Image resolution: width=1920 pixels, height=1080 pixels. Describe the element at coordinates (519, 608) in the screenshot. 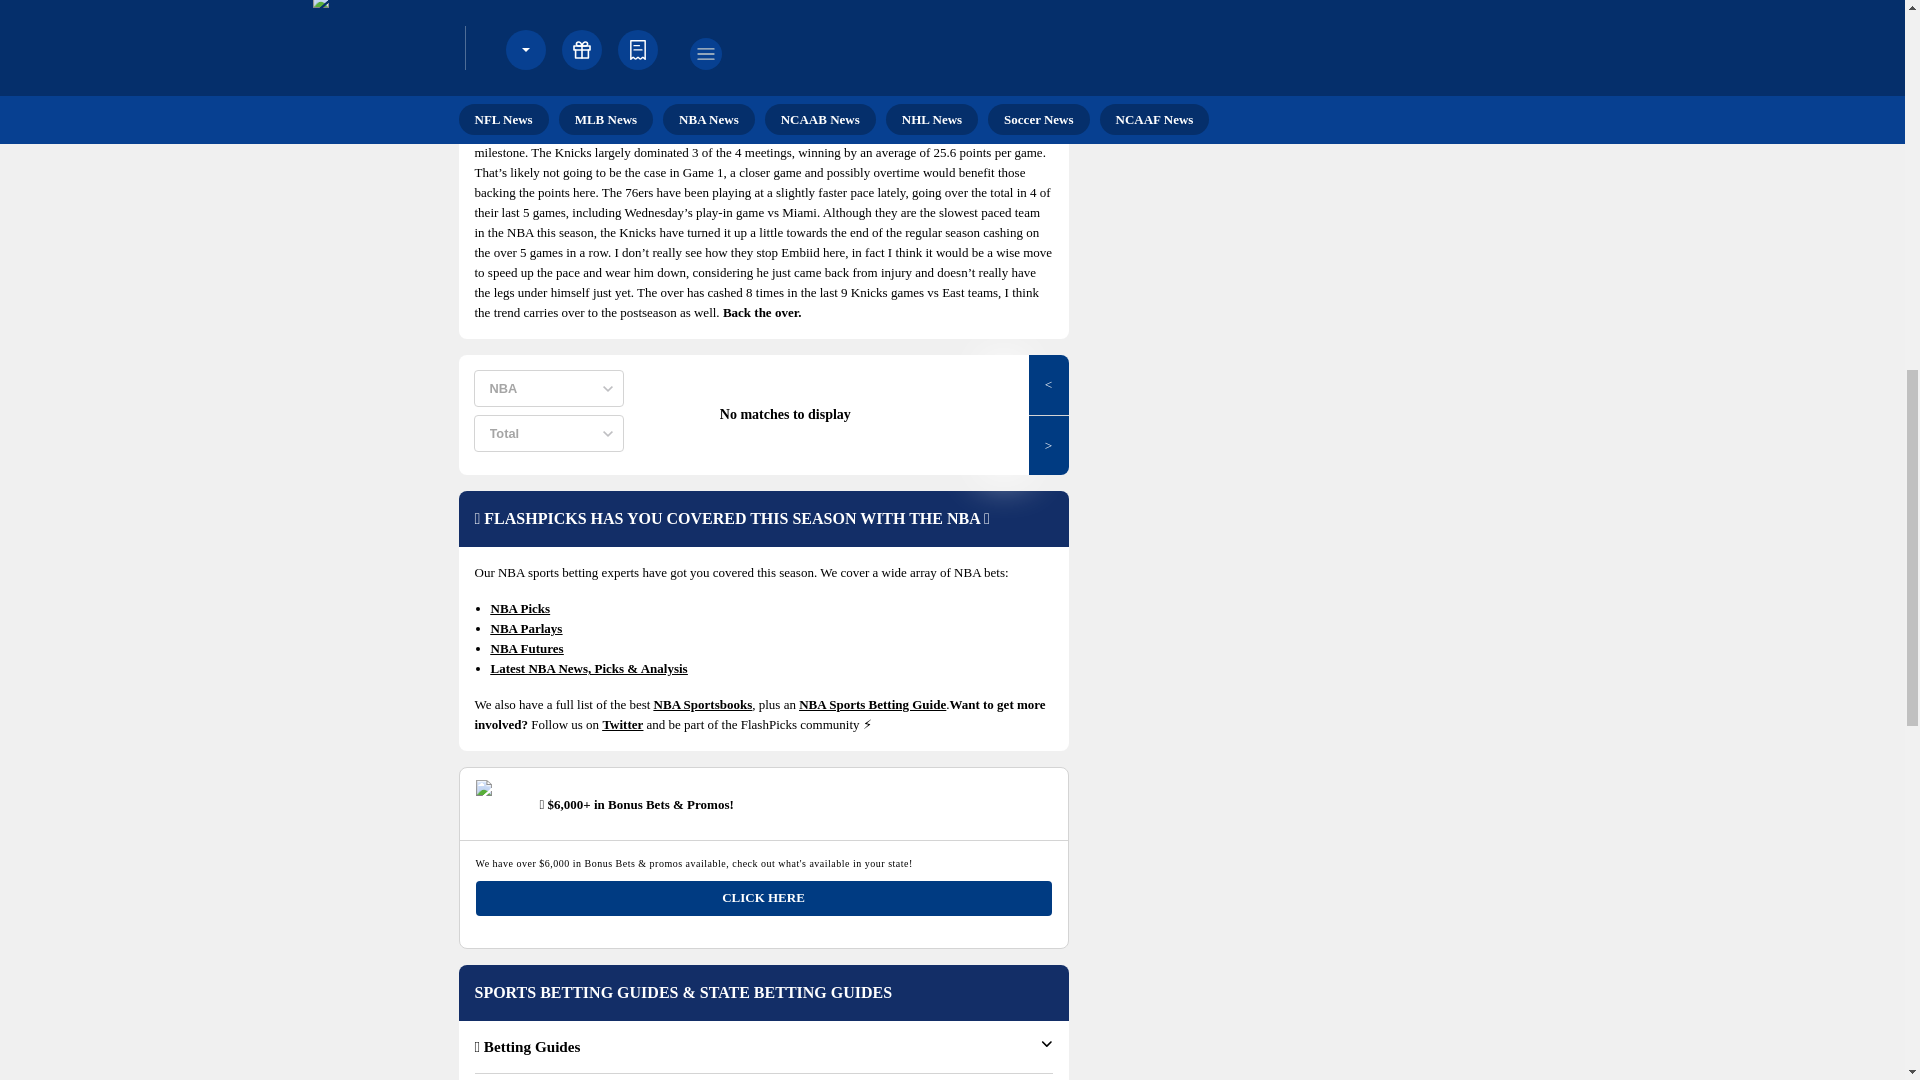

I see `NBA Picks` at that location.